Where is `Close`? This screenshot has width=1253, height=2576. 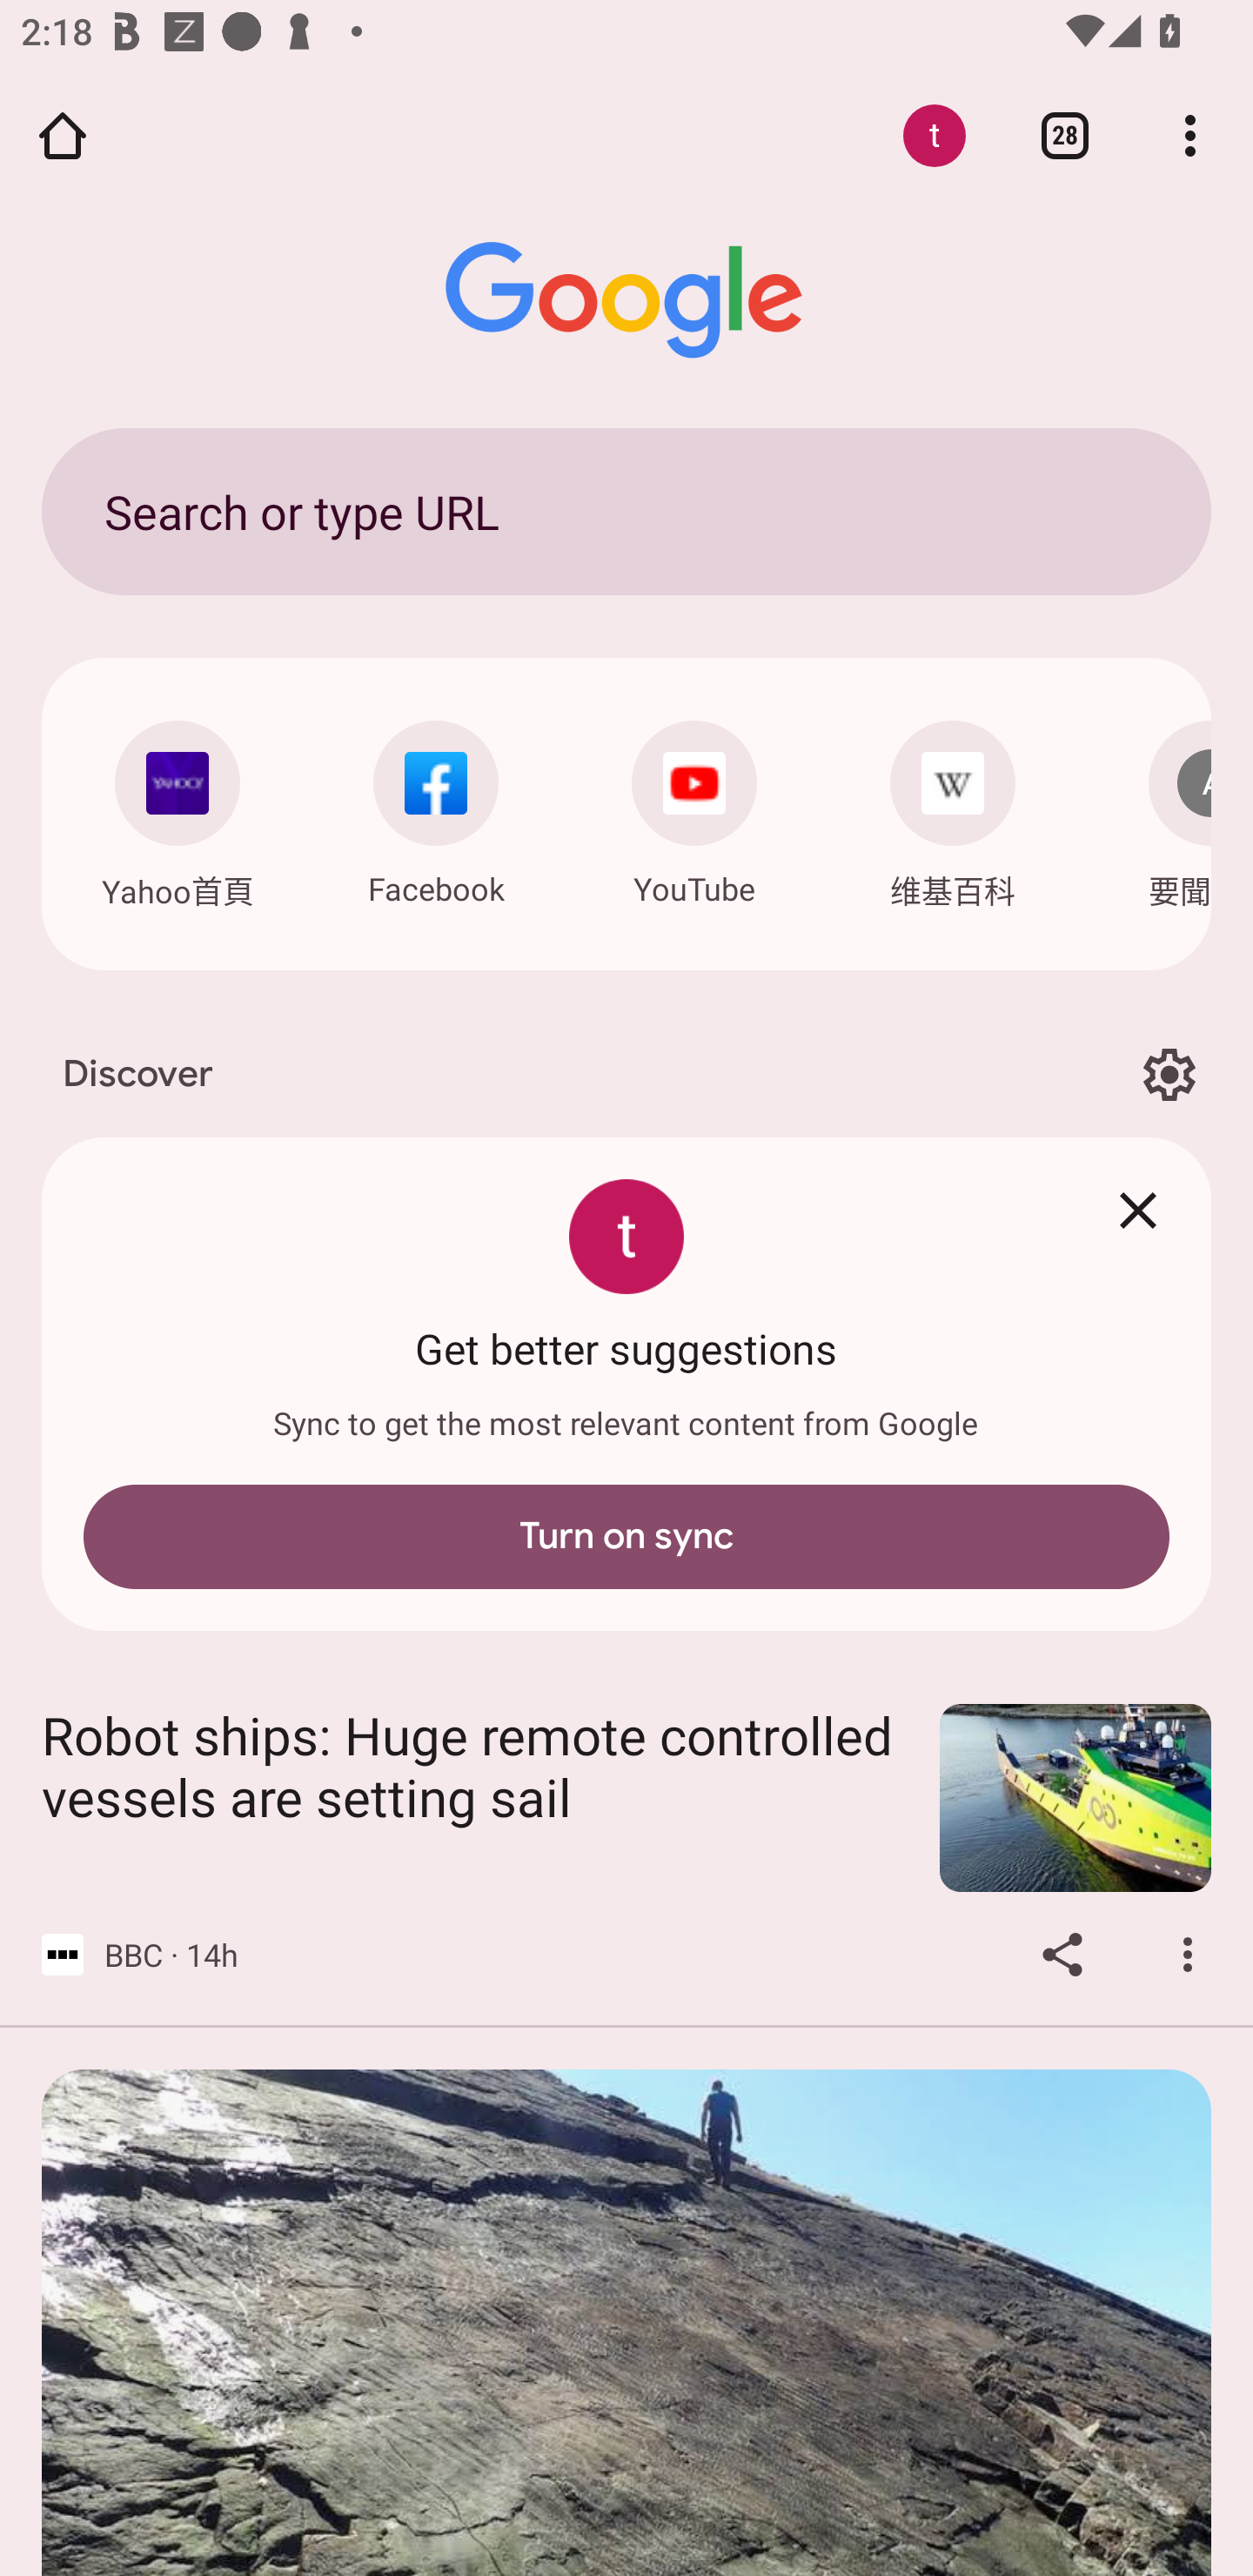 Close is located at coordinates (1137, 1211).